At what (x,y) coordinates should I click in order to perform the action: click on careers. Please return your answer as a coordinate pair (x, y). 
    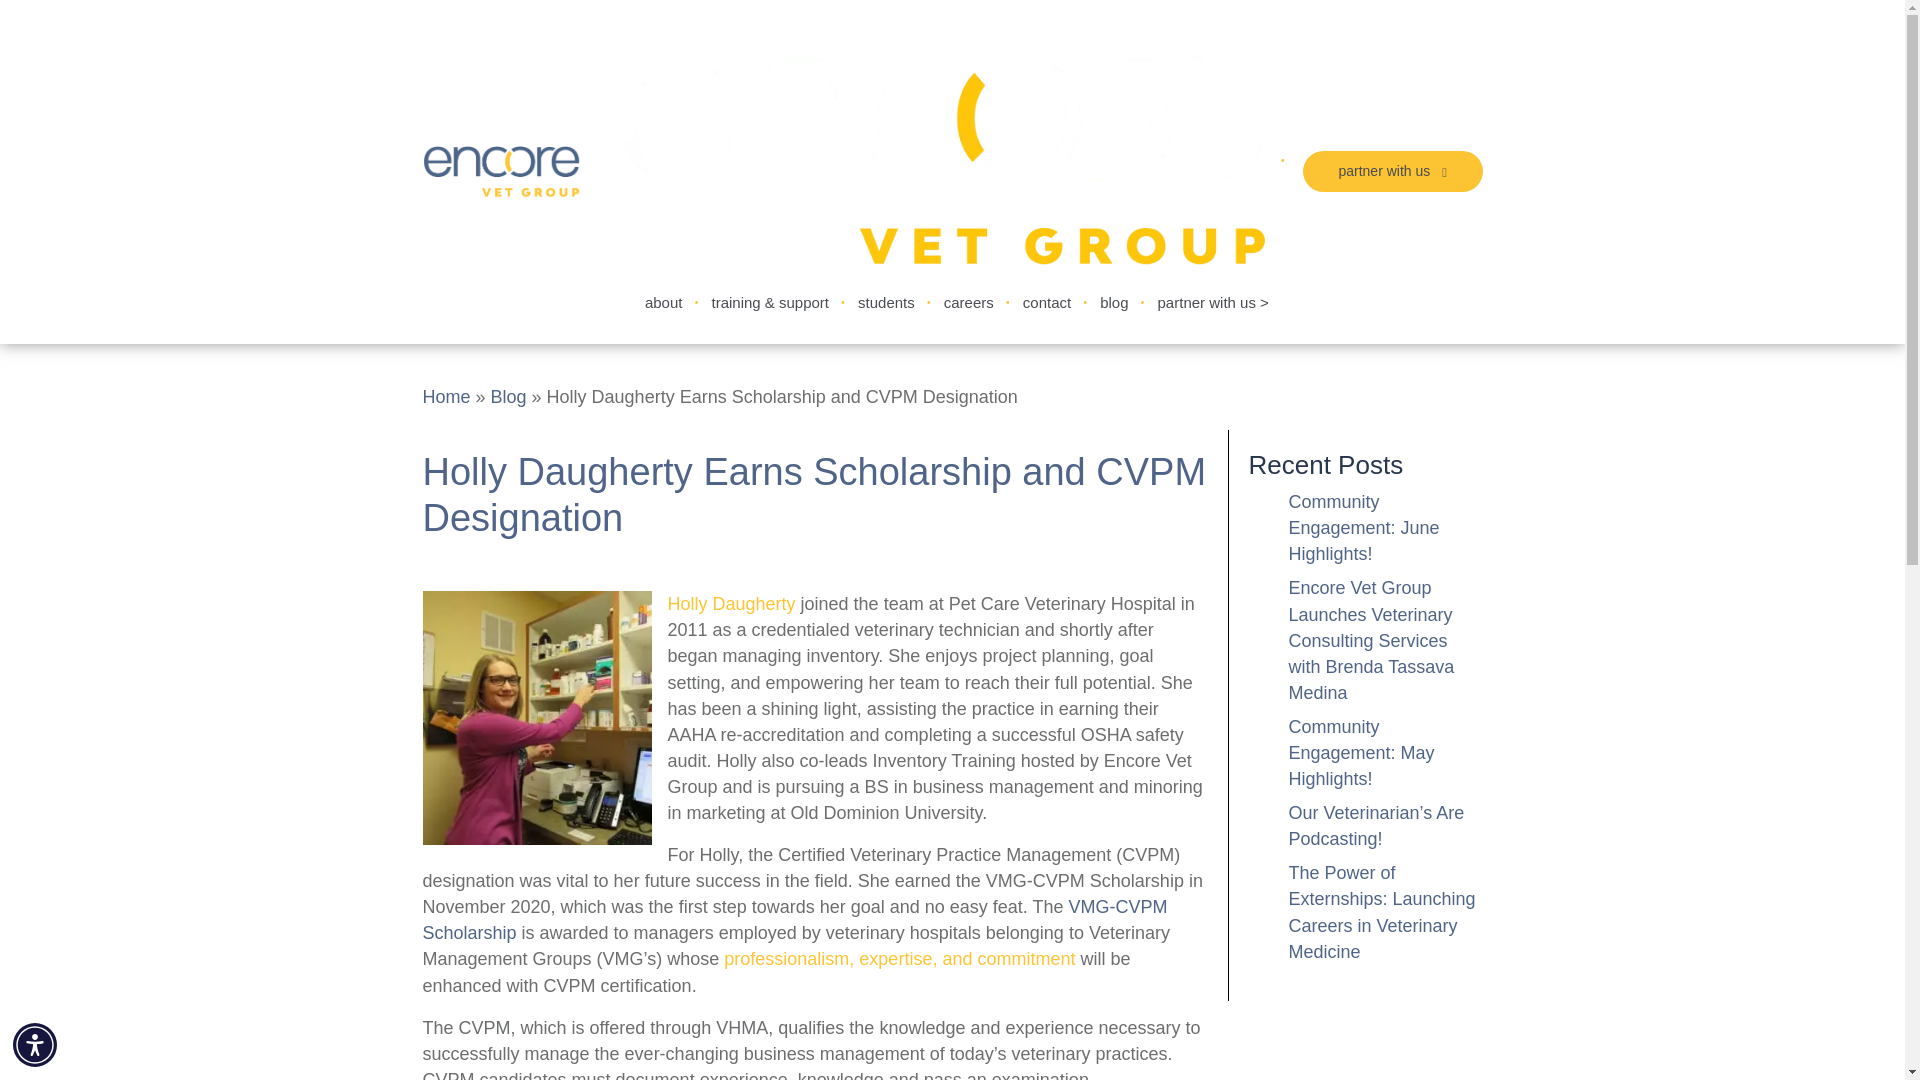
    Looking at the image, I should click on (968, 302).